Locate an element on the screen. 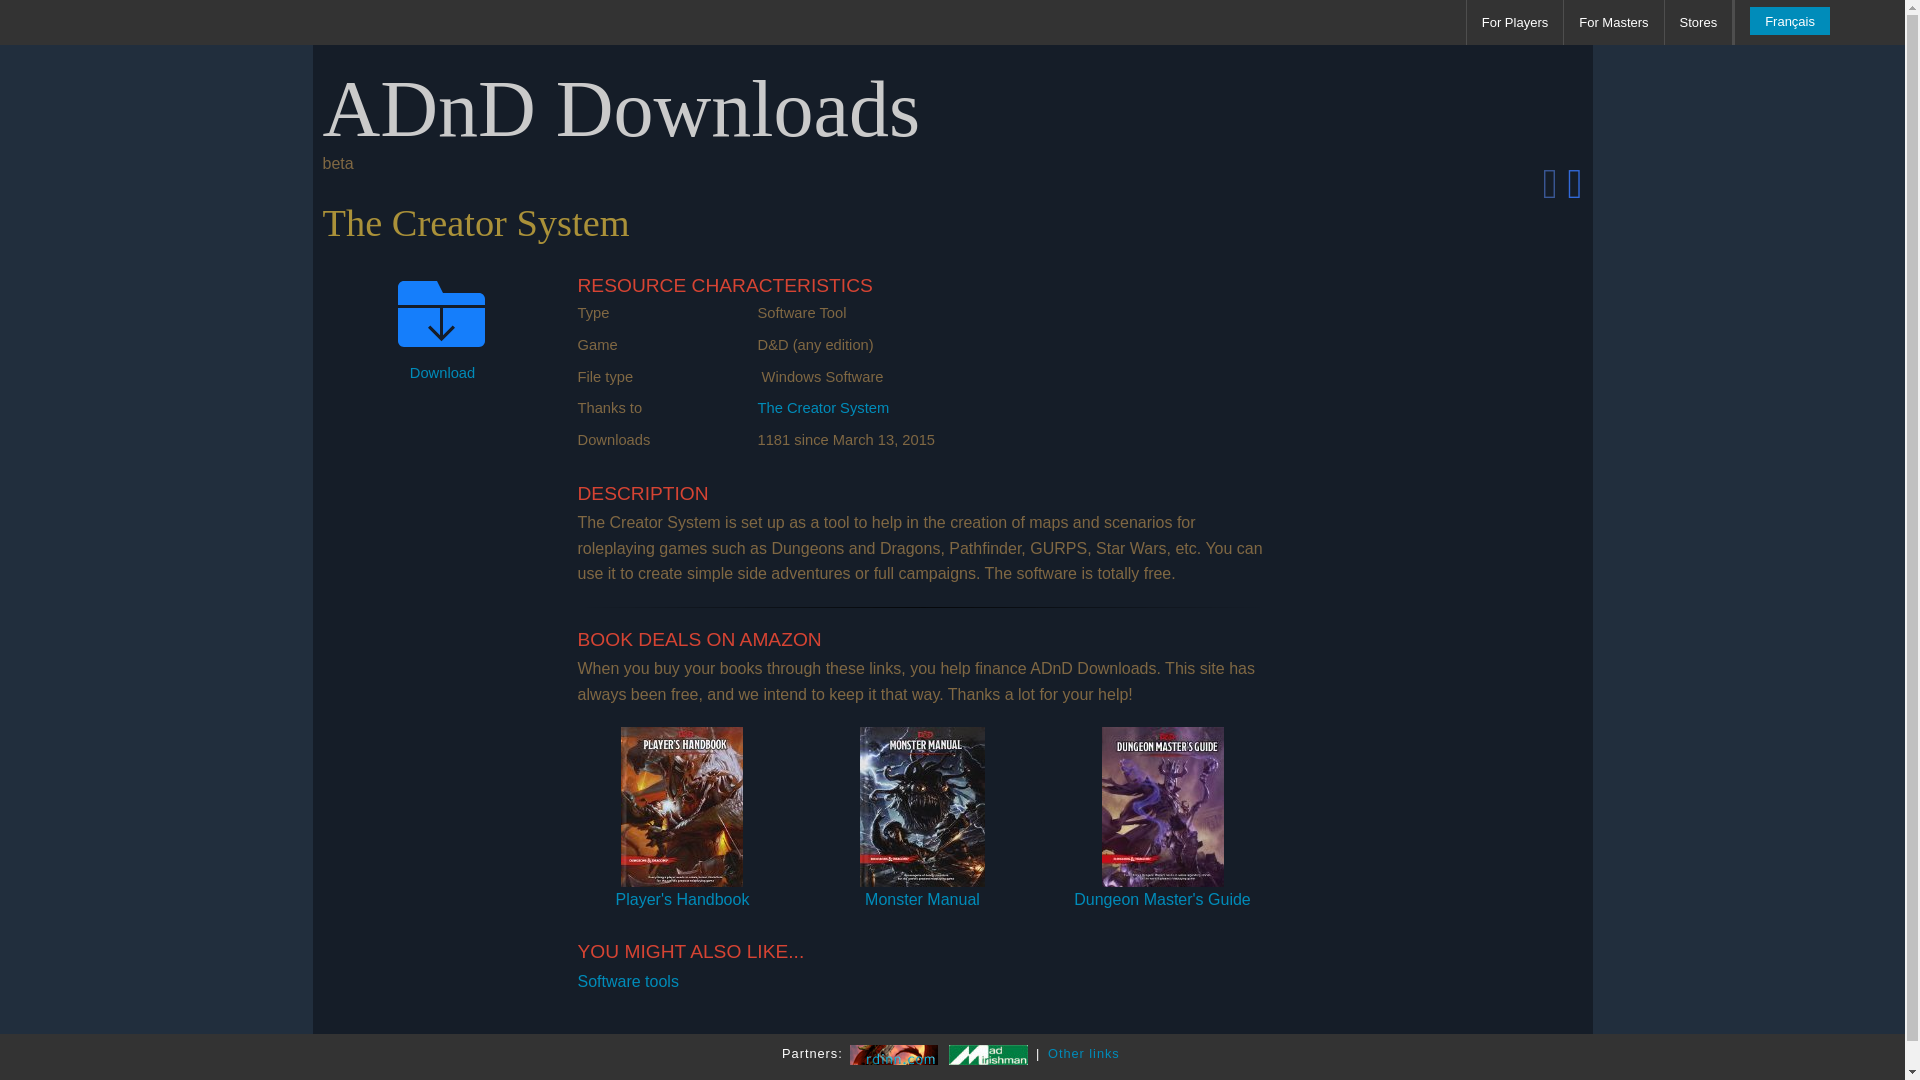  Monsters is located at coordinates (1613, 202).